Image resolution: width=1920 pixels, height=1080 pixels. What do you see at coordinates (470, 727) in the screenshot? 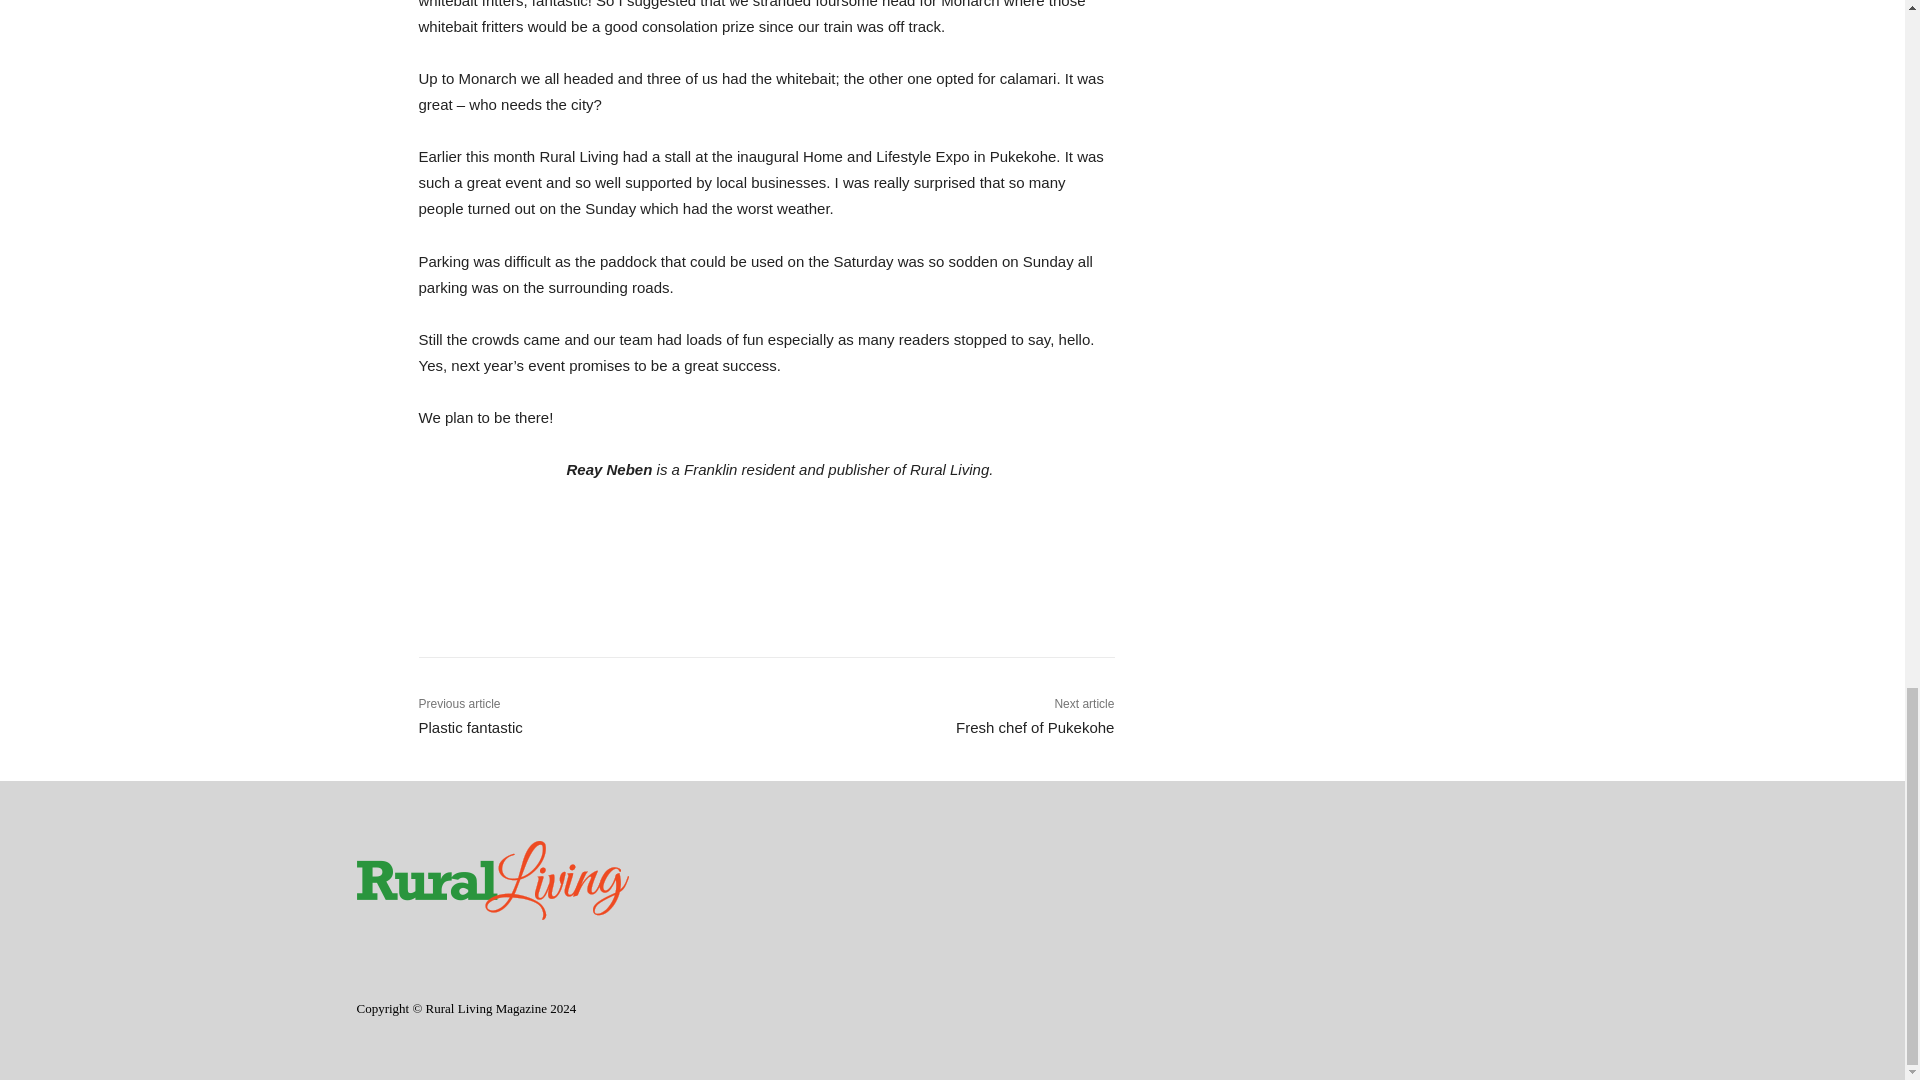
I see `Plastic fantastic` at bounding box center [470, 727].